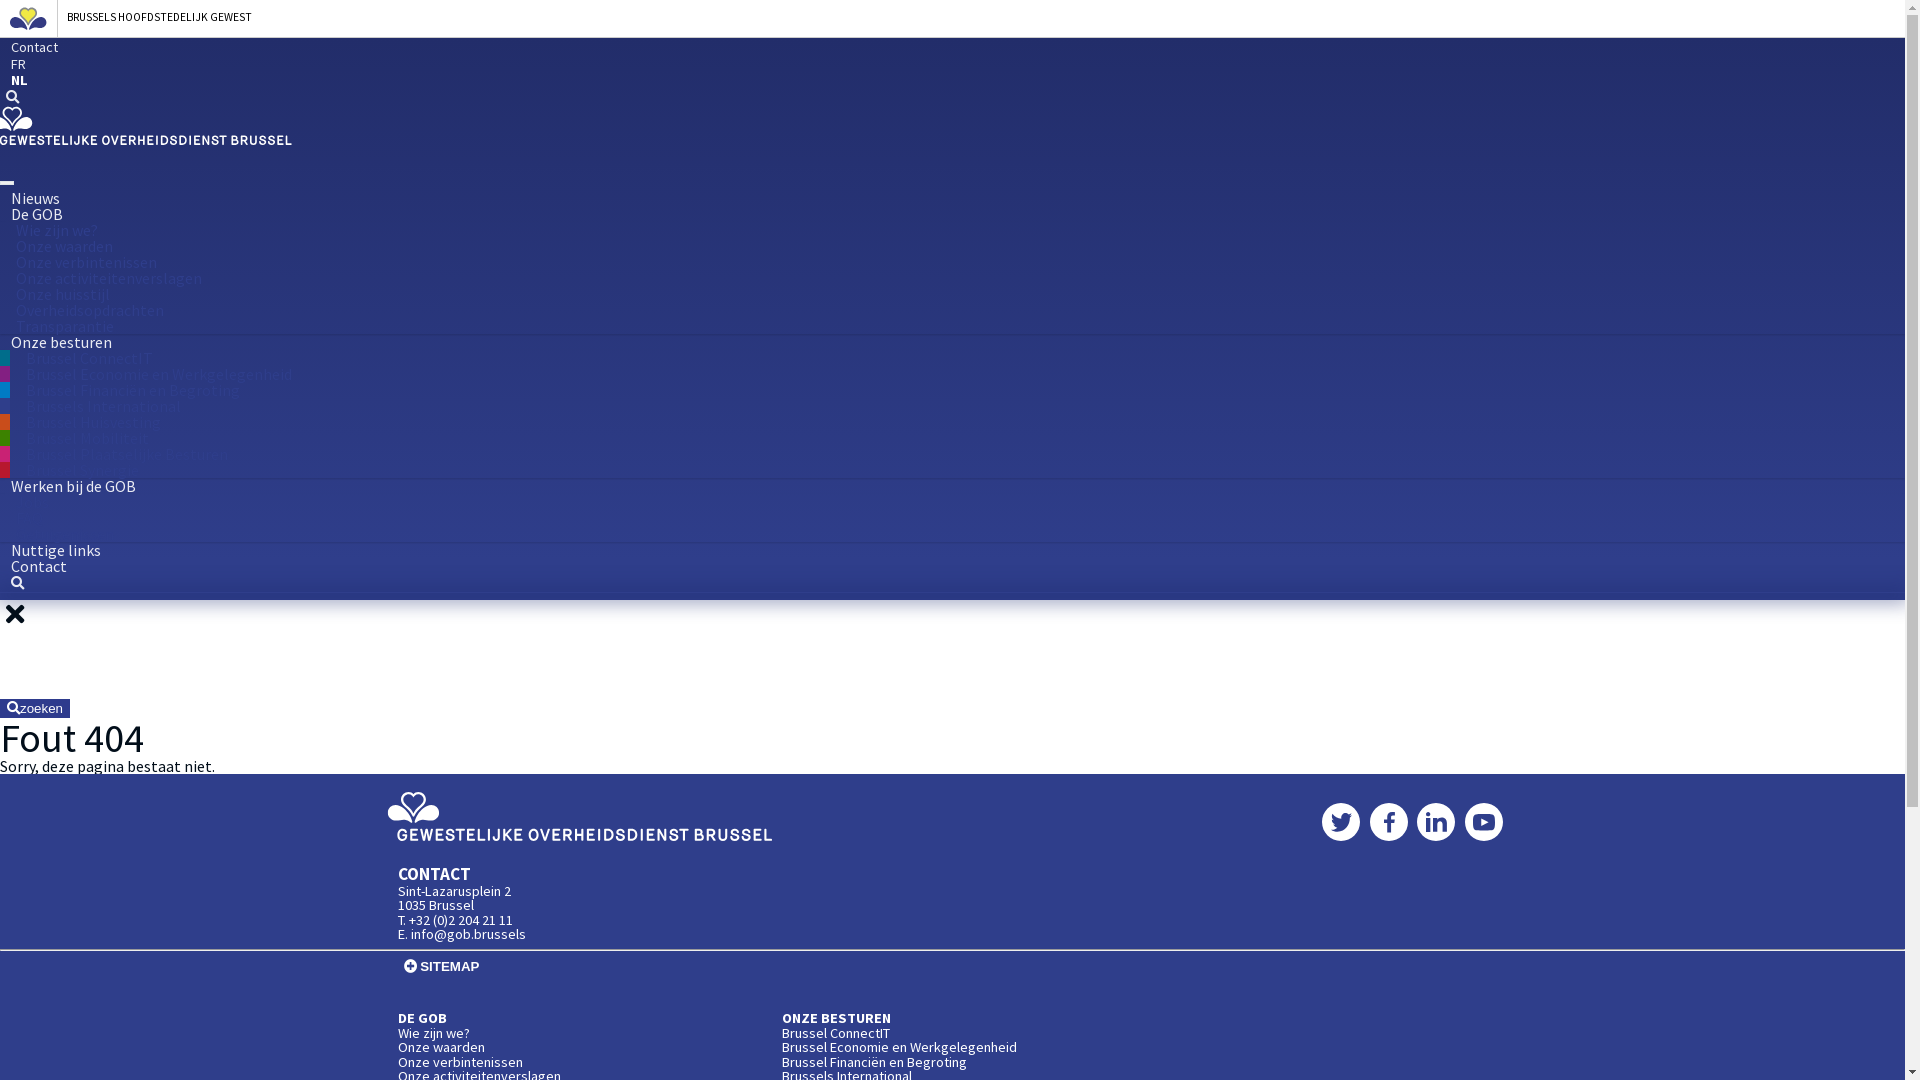 The image size is (1920, 1080). What do you see at coordinates (1341, 822) in the screenshot?
I see `Logo Twitter` at bounding box center [1341, 822].